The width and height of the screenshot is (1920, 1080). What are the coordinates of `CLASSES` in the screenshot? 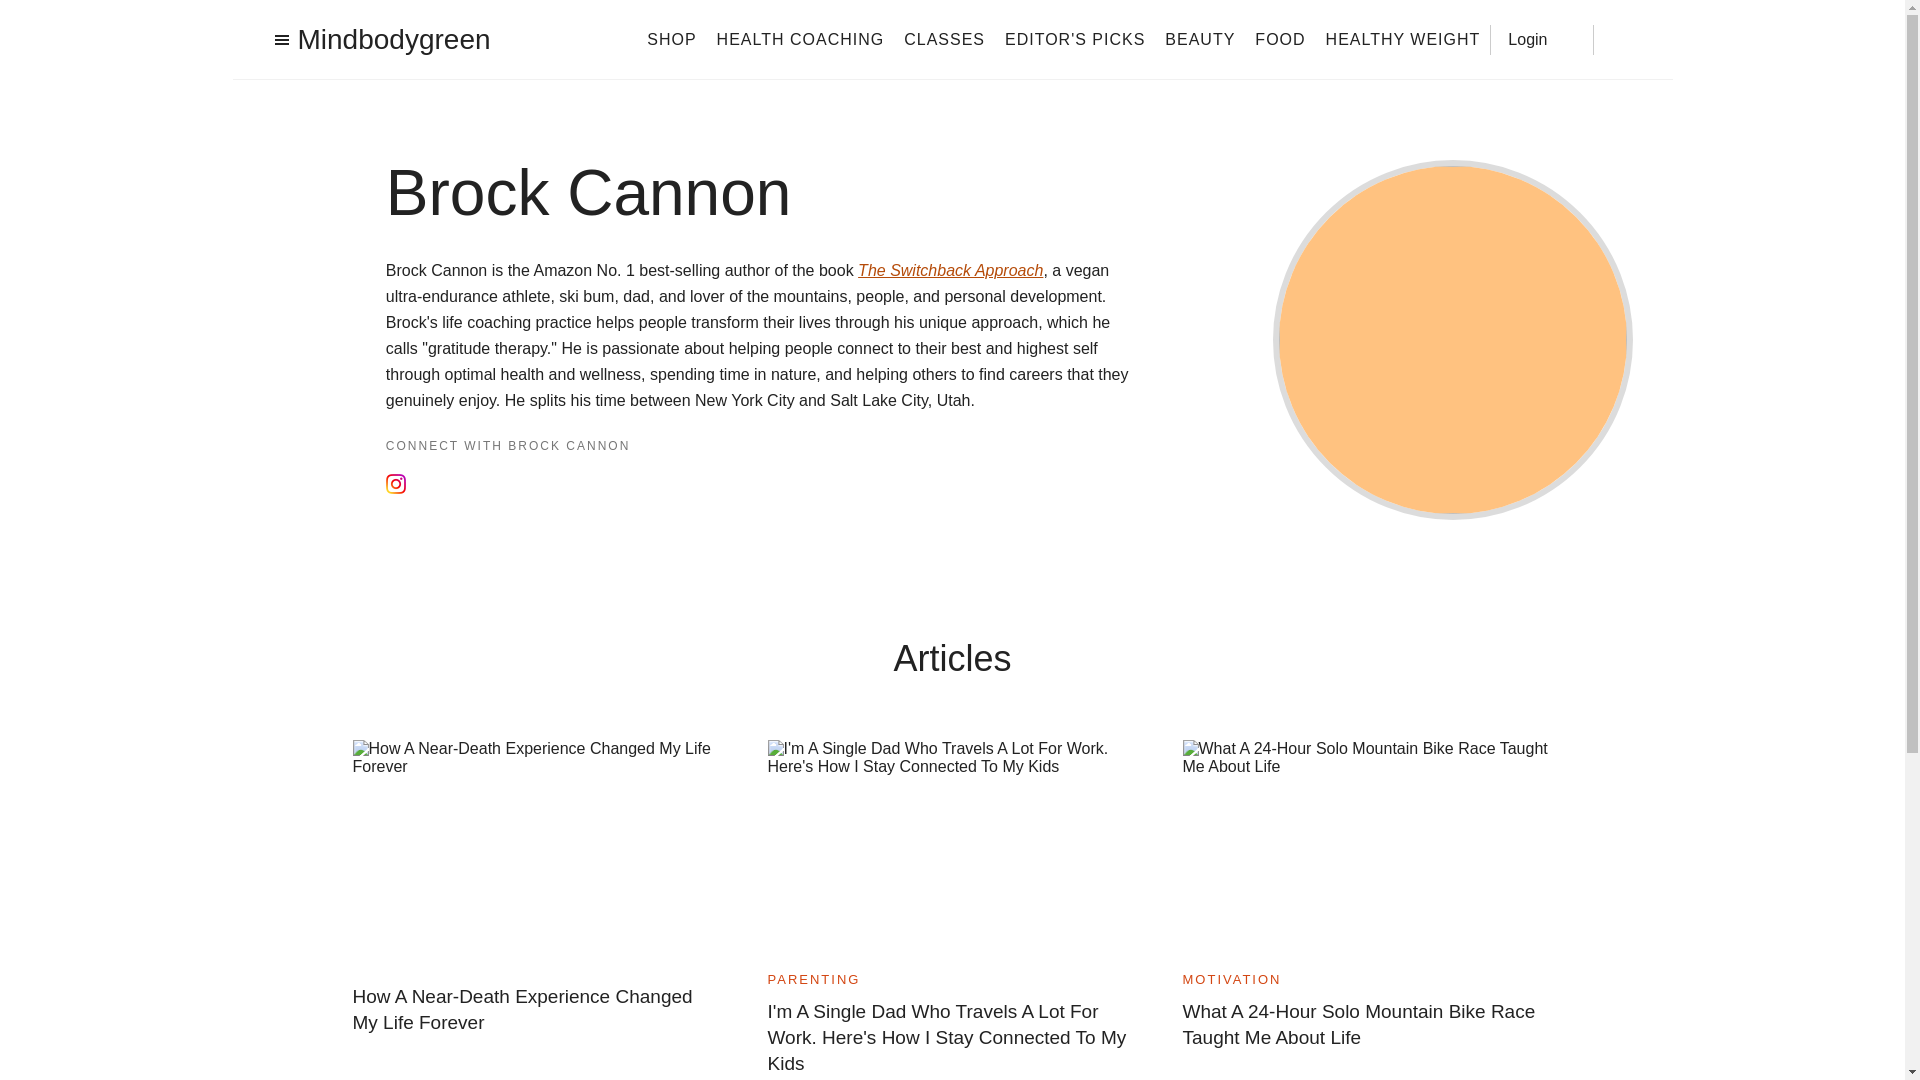 It's located at (944, 38).